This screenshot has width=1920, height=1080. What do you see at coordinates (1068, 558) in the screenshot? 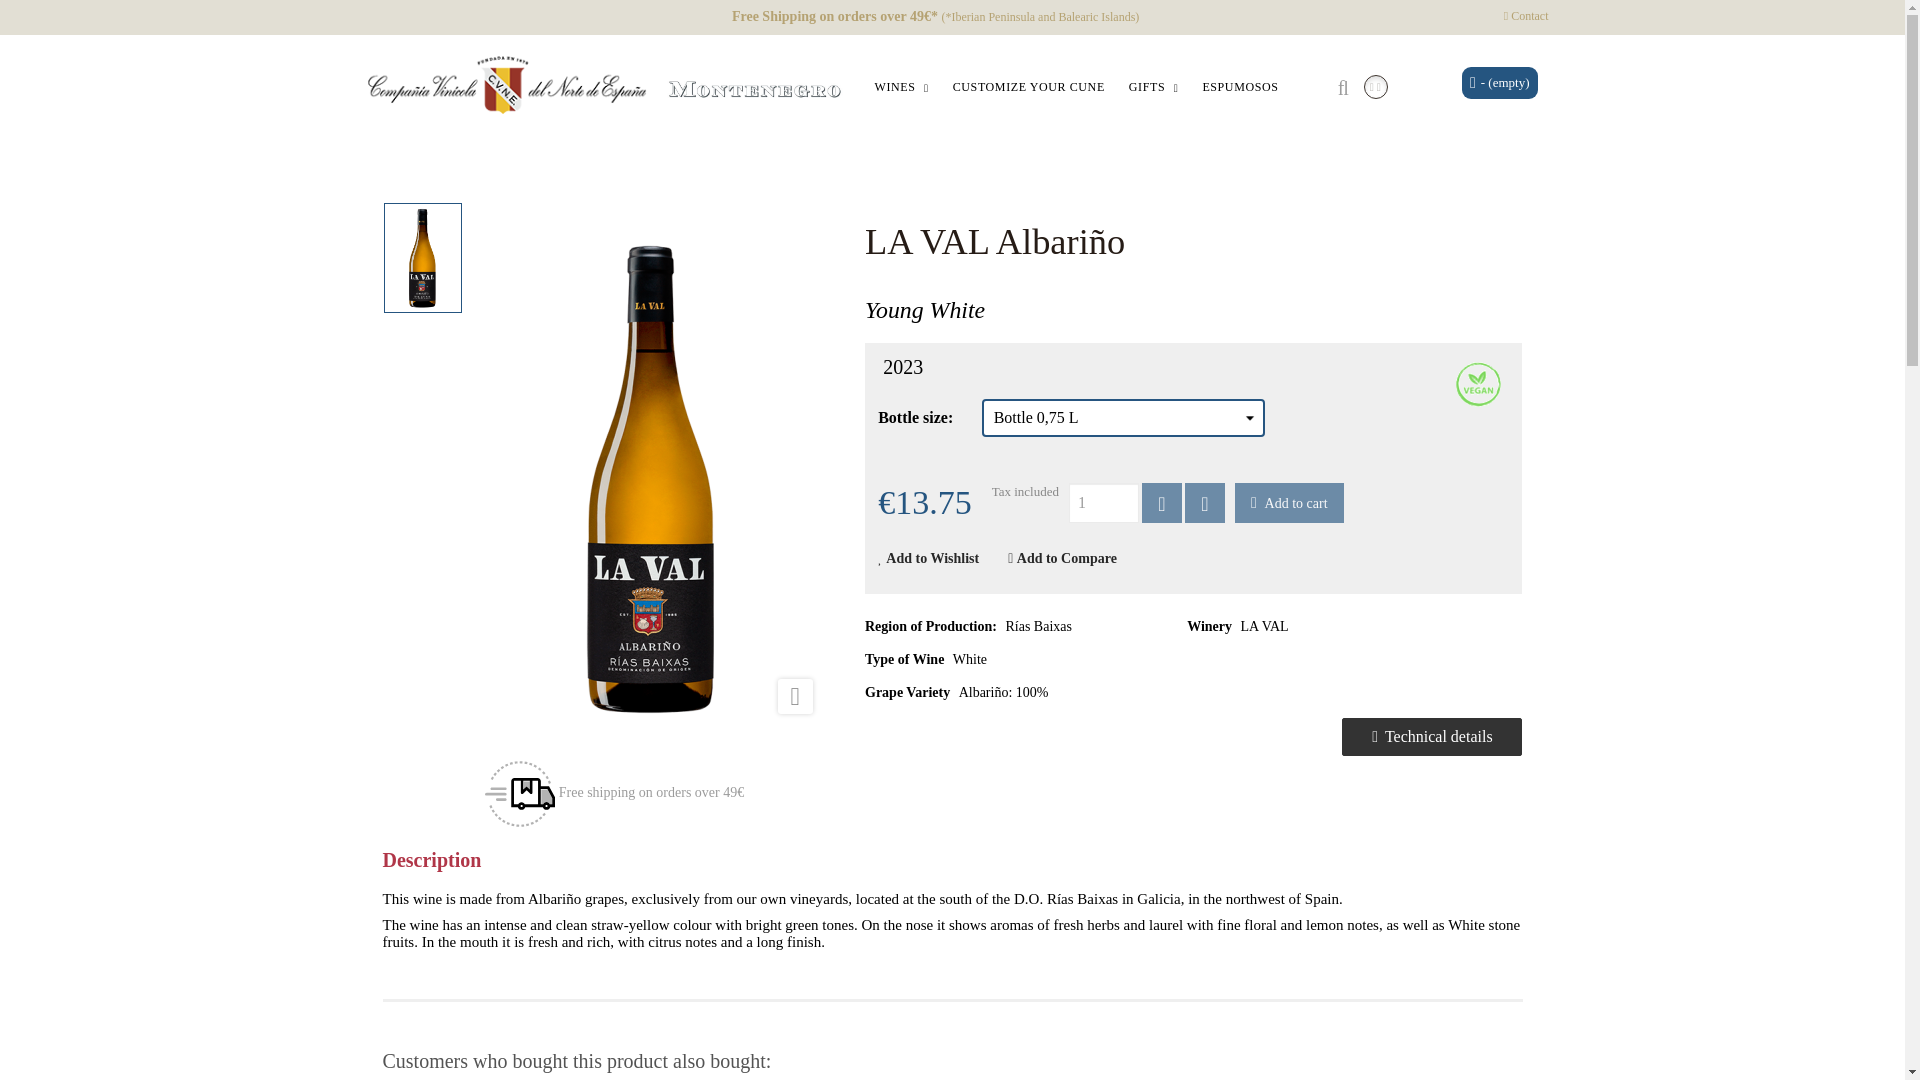
I see `Add to Compare` at bounding box center [1068, 558].